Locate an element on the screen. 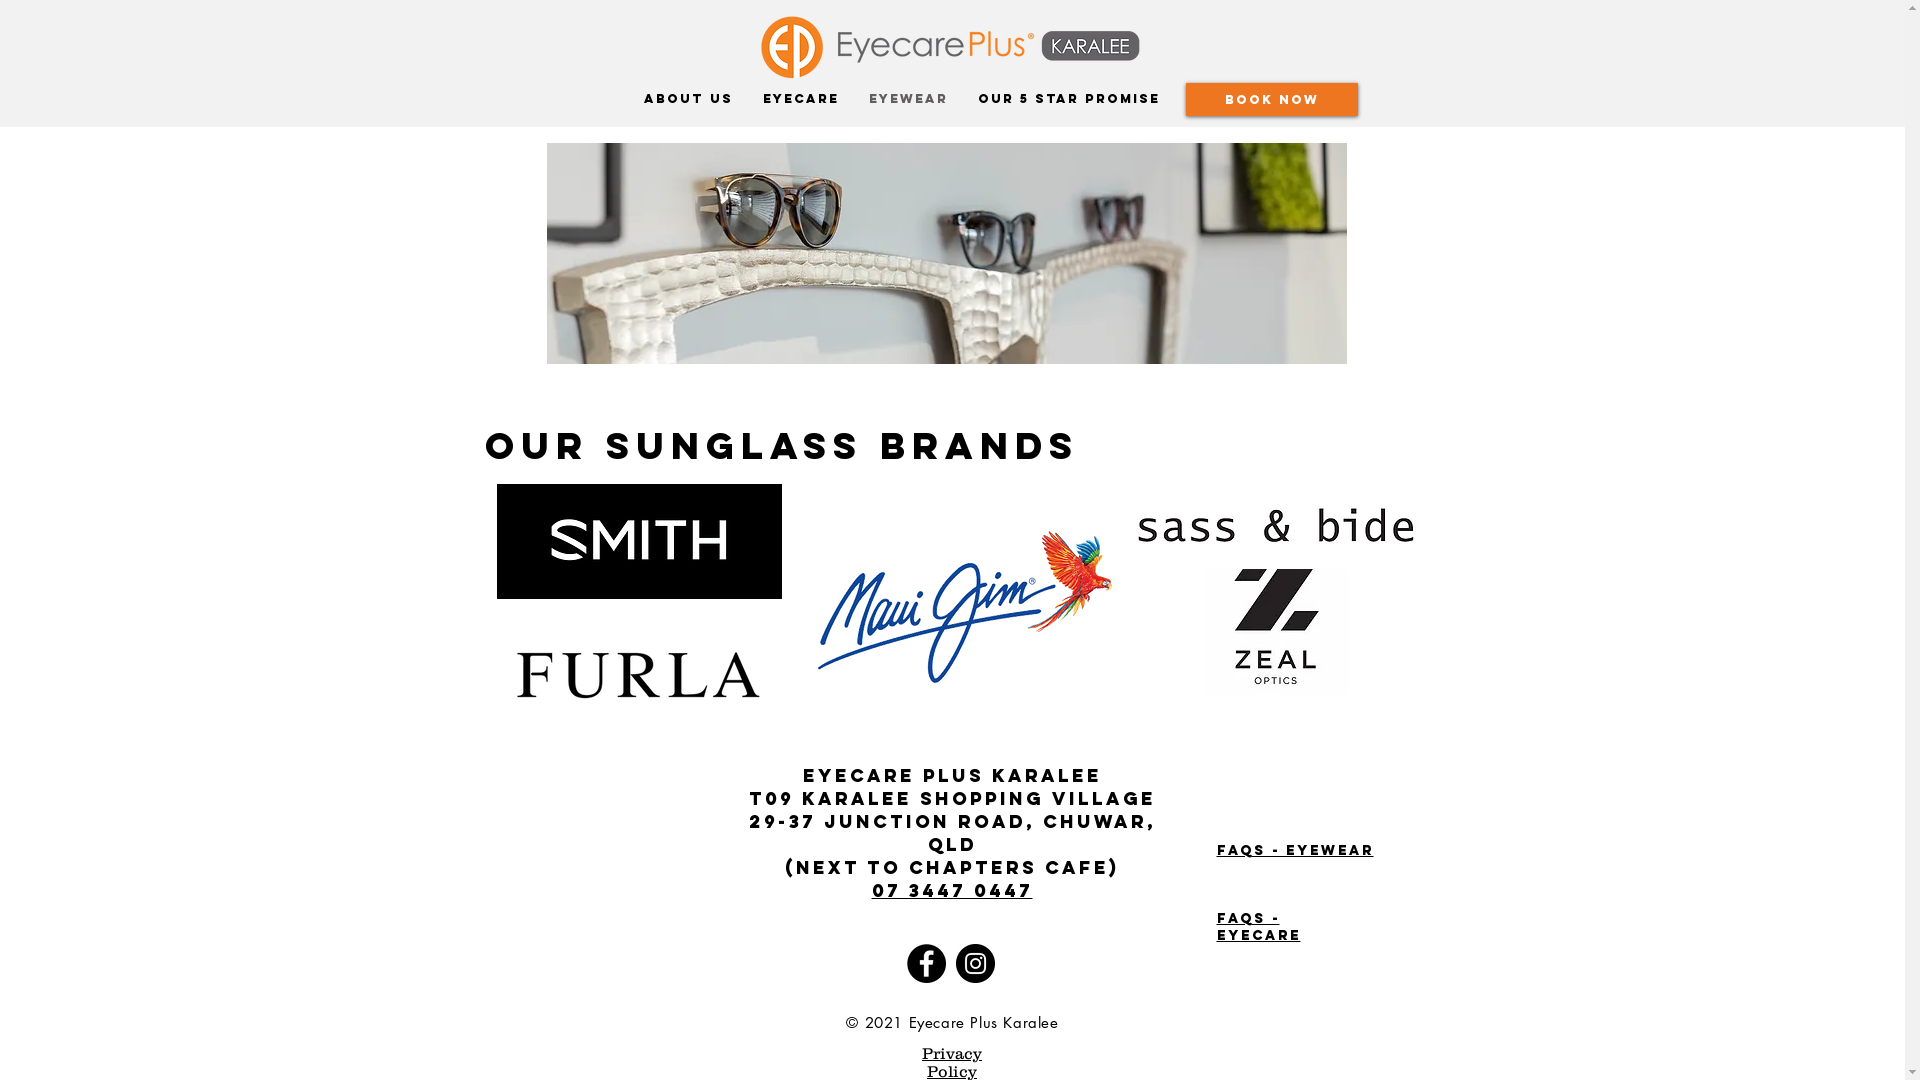 The height and width of the screenshot is (1080, 1920). Our 5 star promise is located at coordinates (1068, 99).